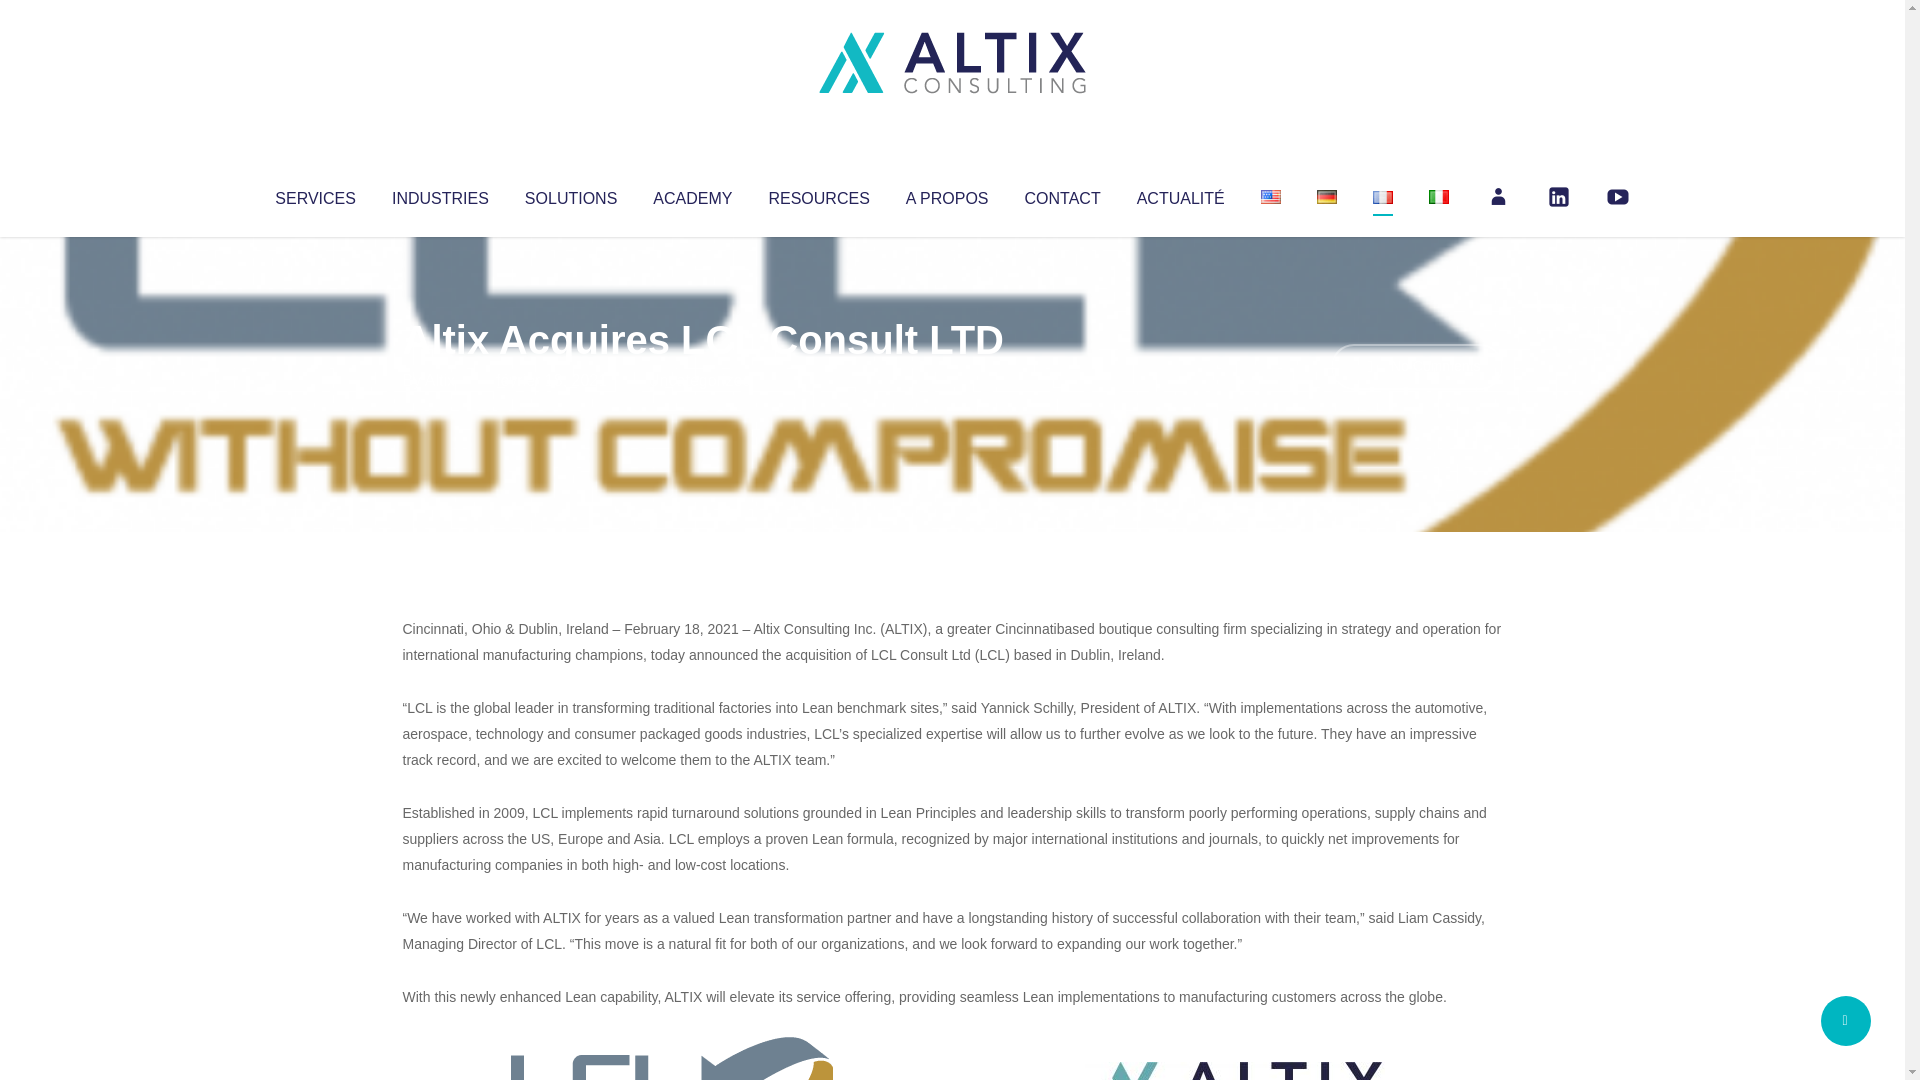  Describe the element at coordinates (1416, 366) in the screenshot. I see `No Comments` at that location.